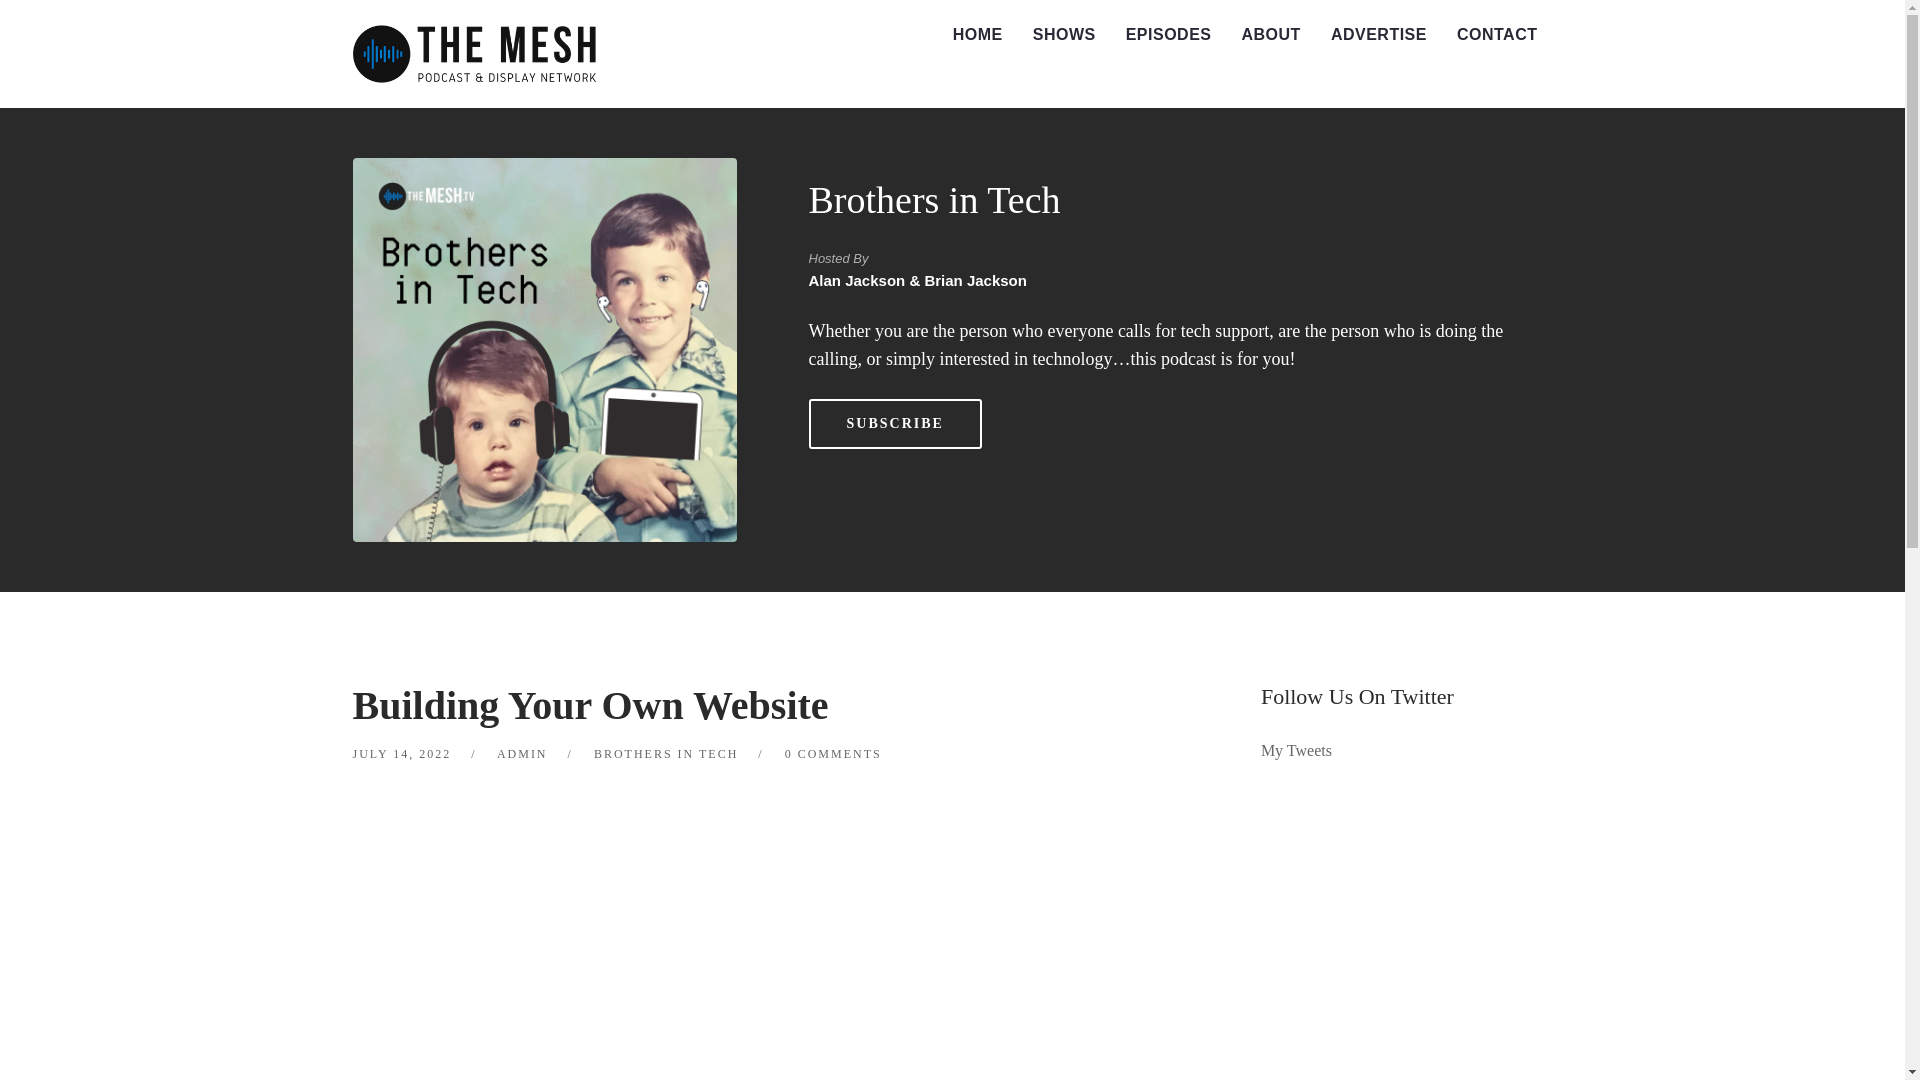 The height and width of the screenshot is (1080, 1920). I want to click on SUBSCRIBE, so click(894, 424).